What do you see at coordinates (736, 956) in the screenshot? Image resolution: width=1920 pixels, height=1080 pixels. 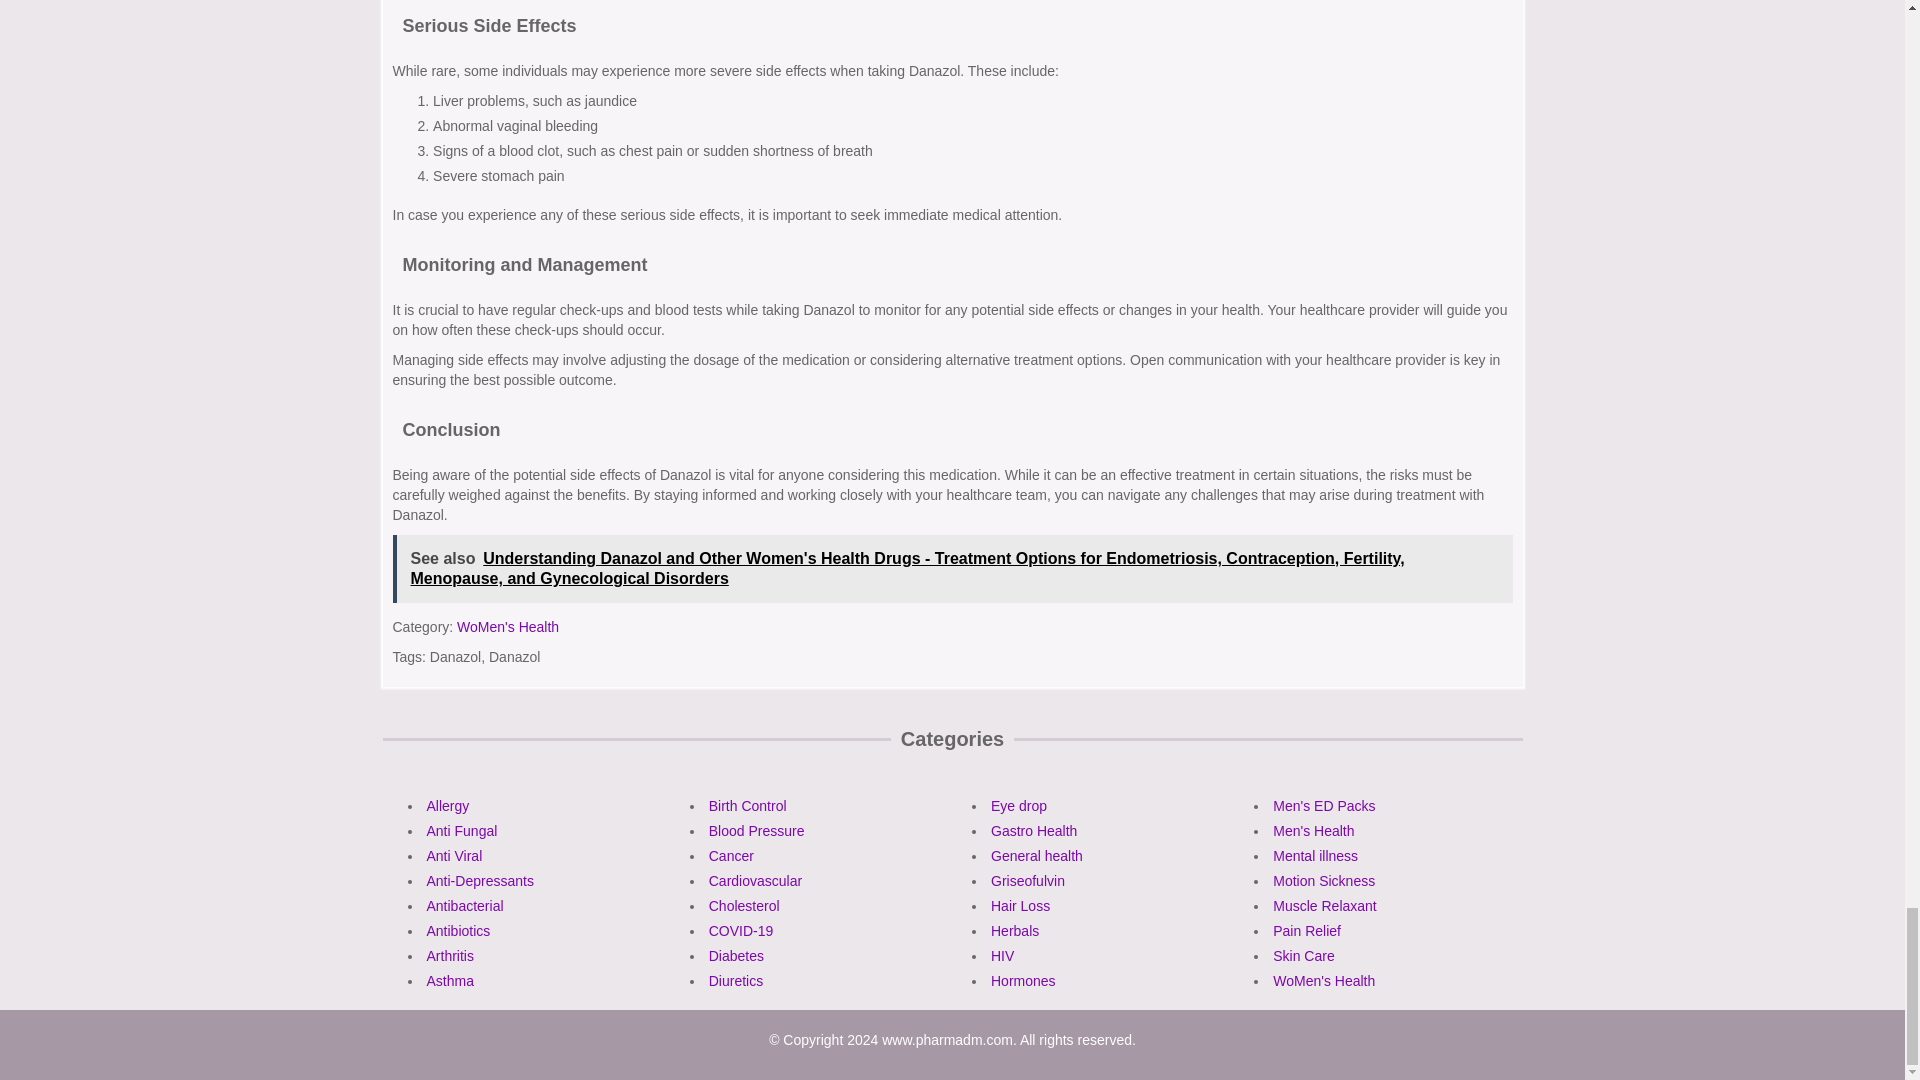 I see `Diabetes` at bounding box center [736, 956].